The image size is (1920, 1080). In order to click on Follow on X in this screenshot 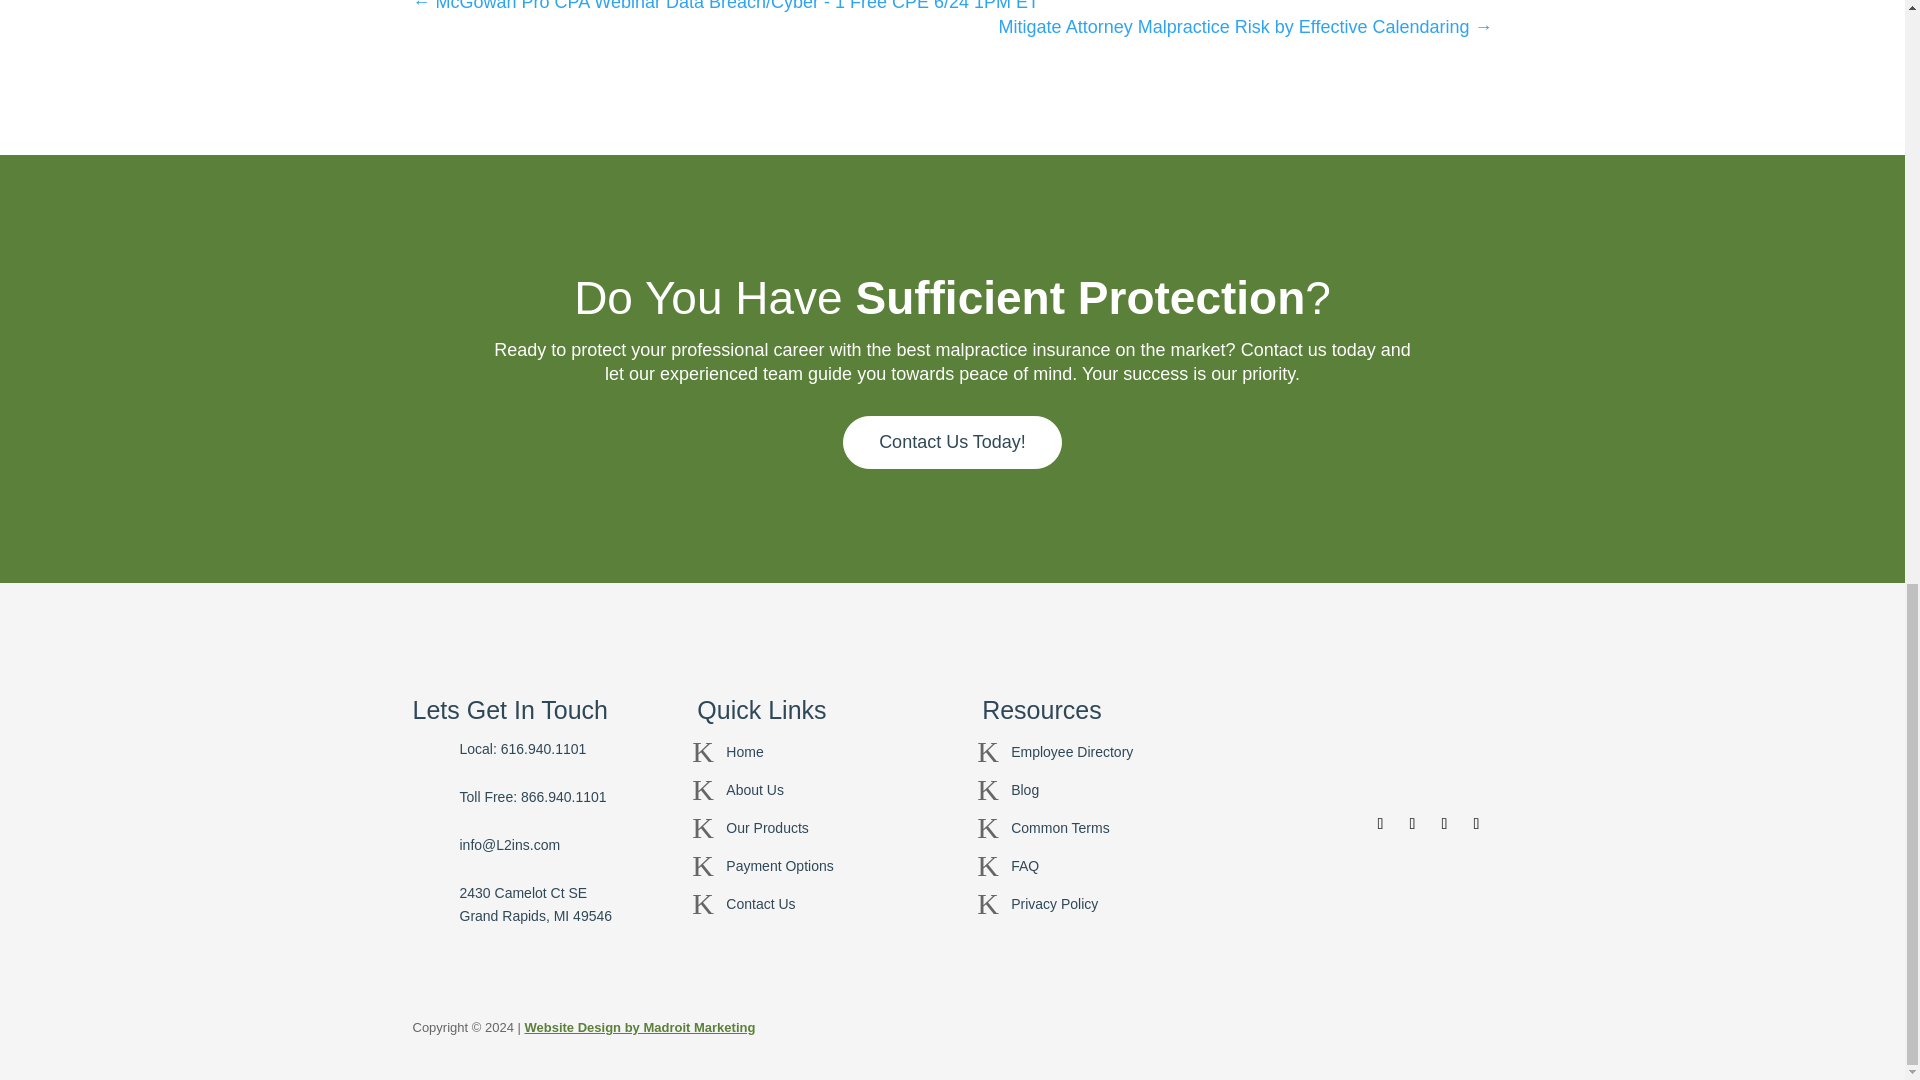, I will do `click(1412, 824)`.